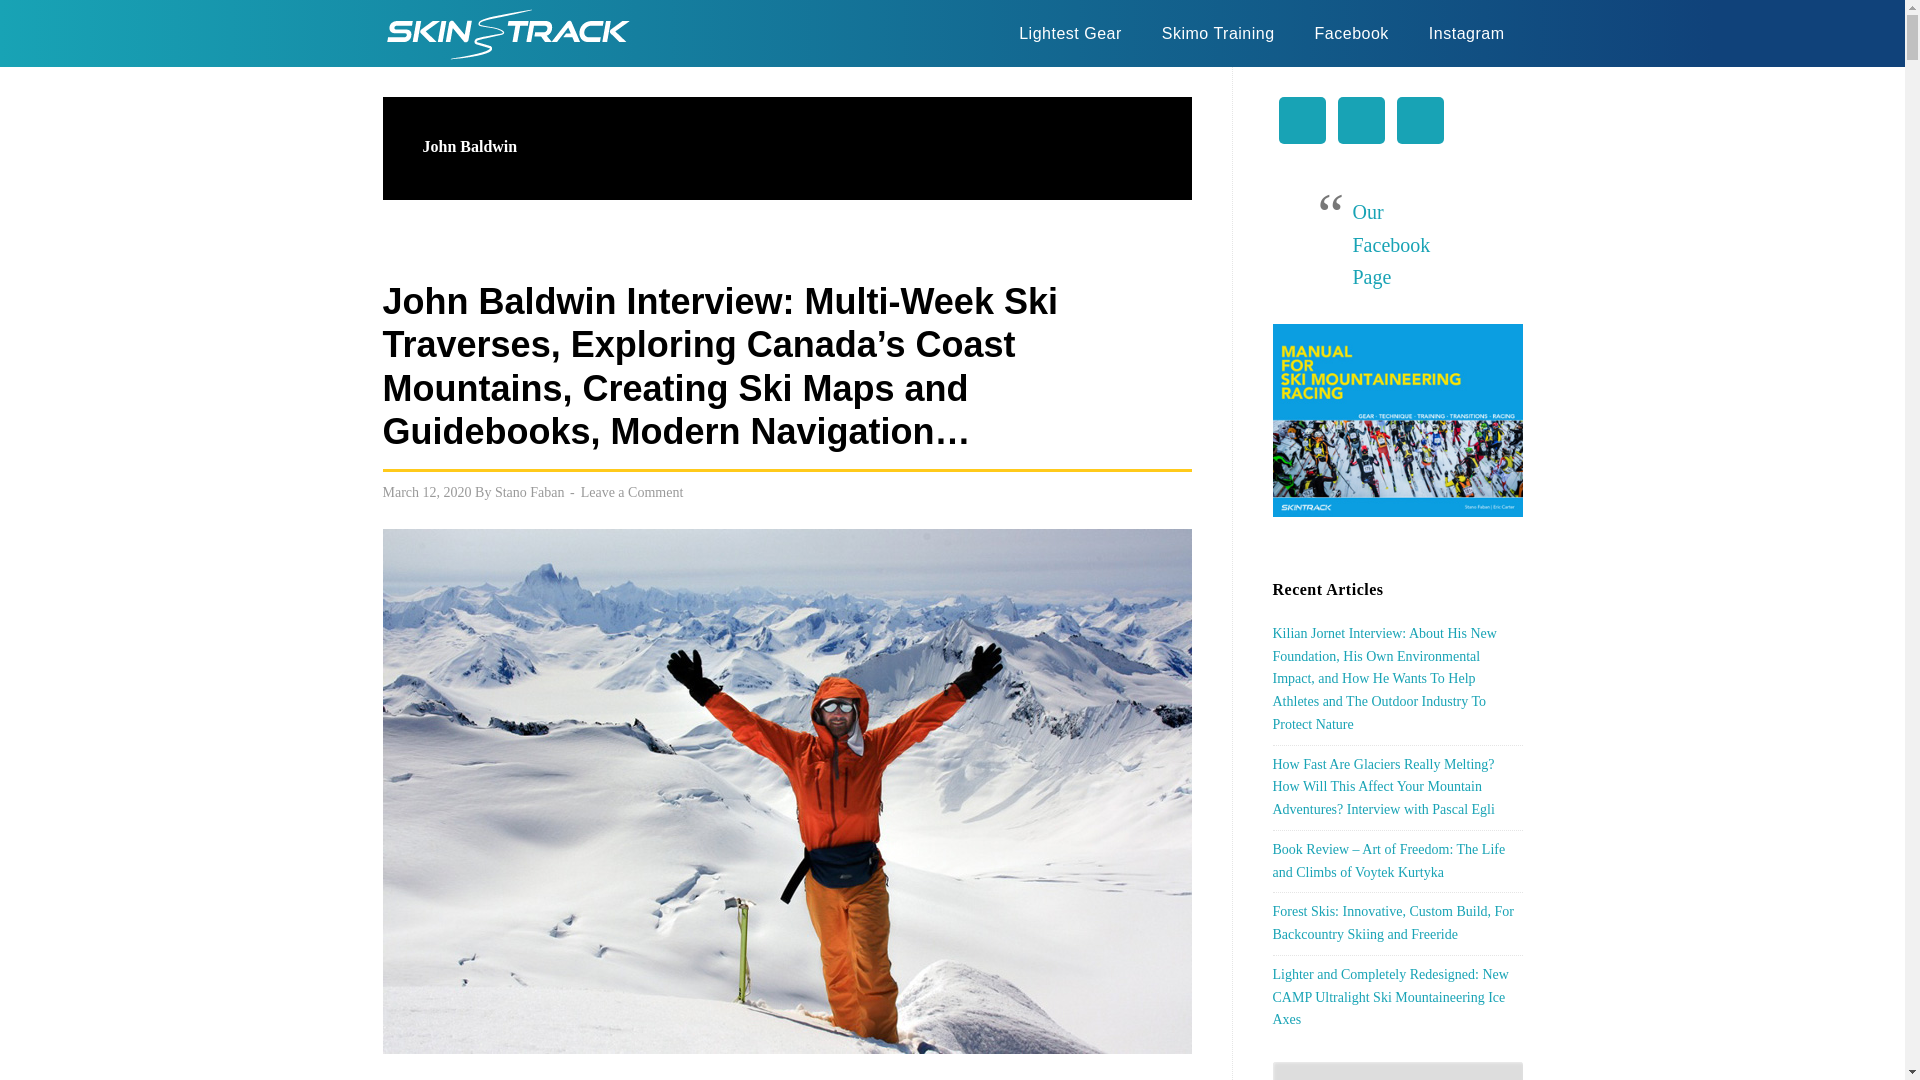 The image size is (1920, 1080). Describe the element at coordinates (1352, 33) in the screenshot. I see `Facebook` at that location.